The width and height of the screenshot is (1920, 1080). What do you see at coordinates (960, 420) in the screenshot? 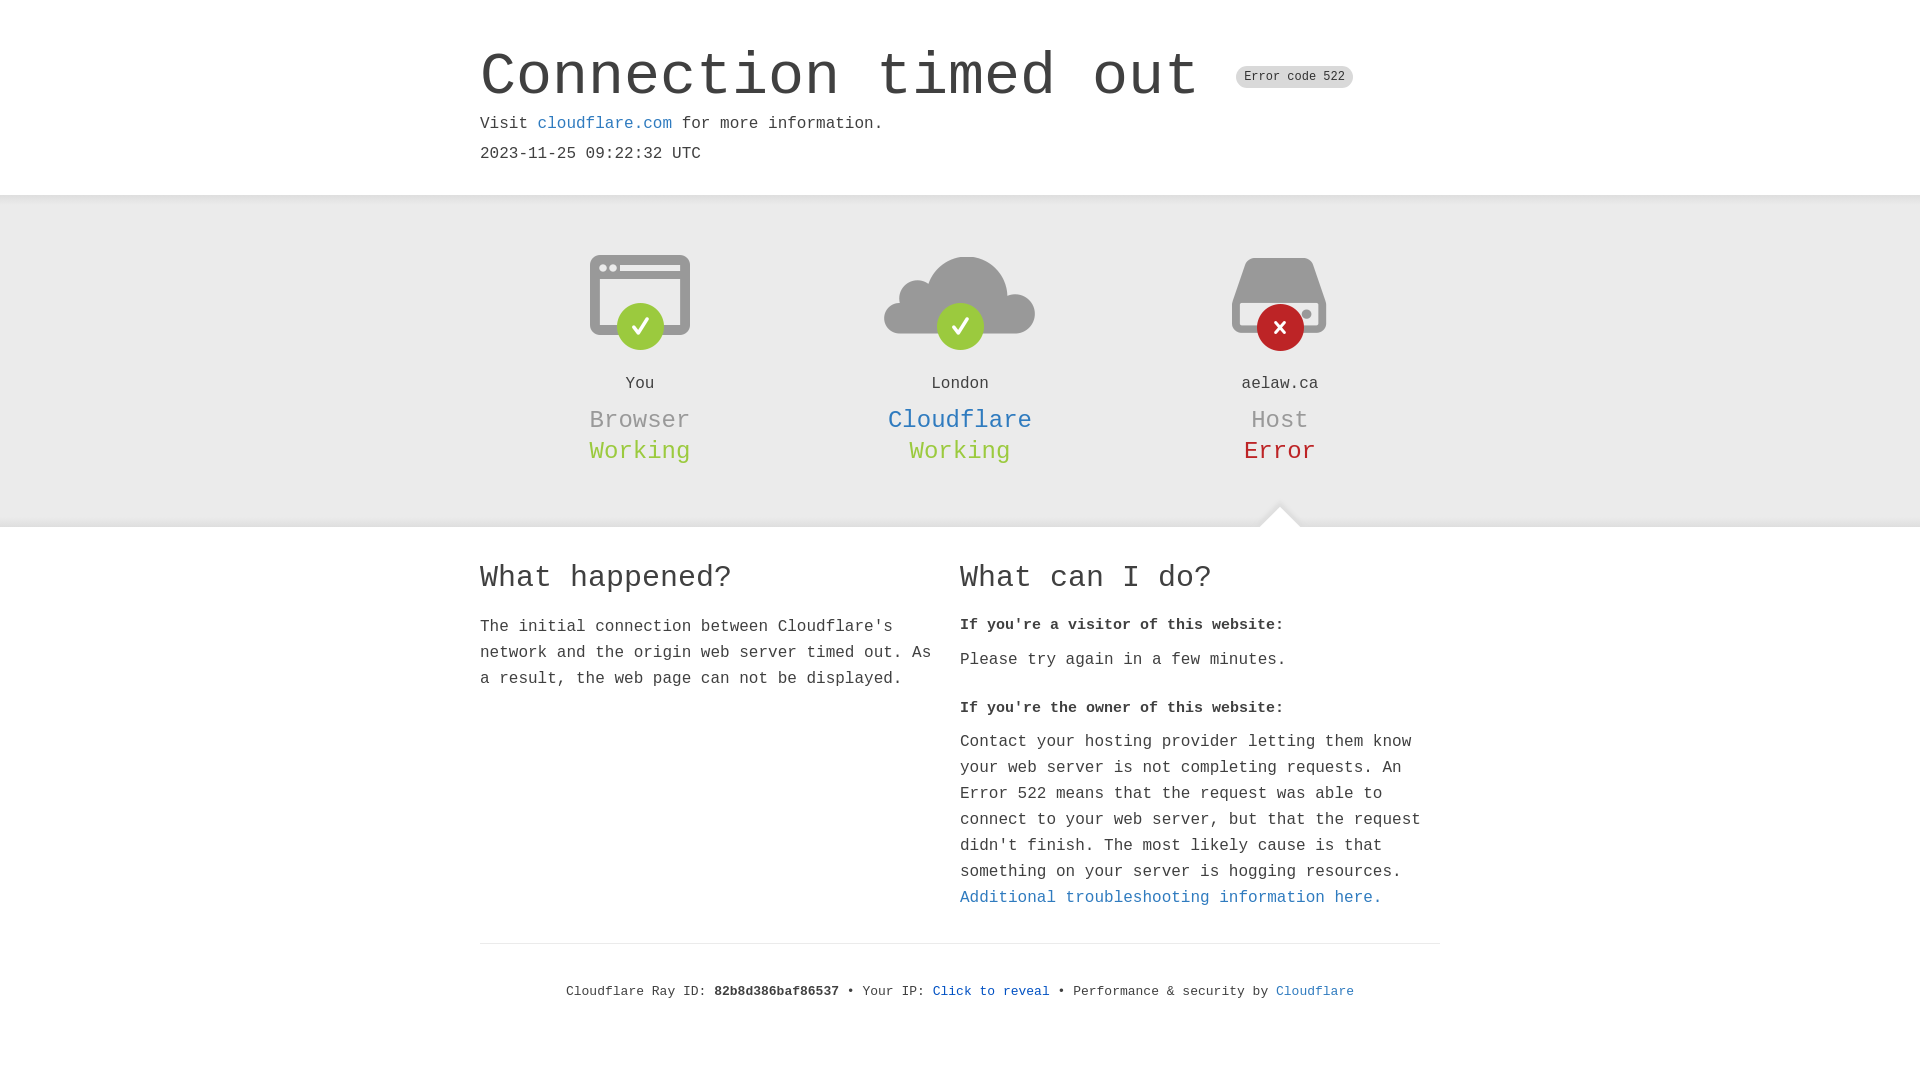
I see `Cloudflare` at bounding box center [960, 420].